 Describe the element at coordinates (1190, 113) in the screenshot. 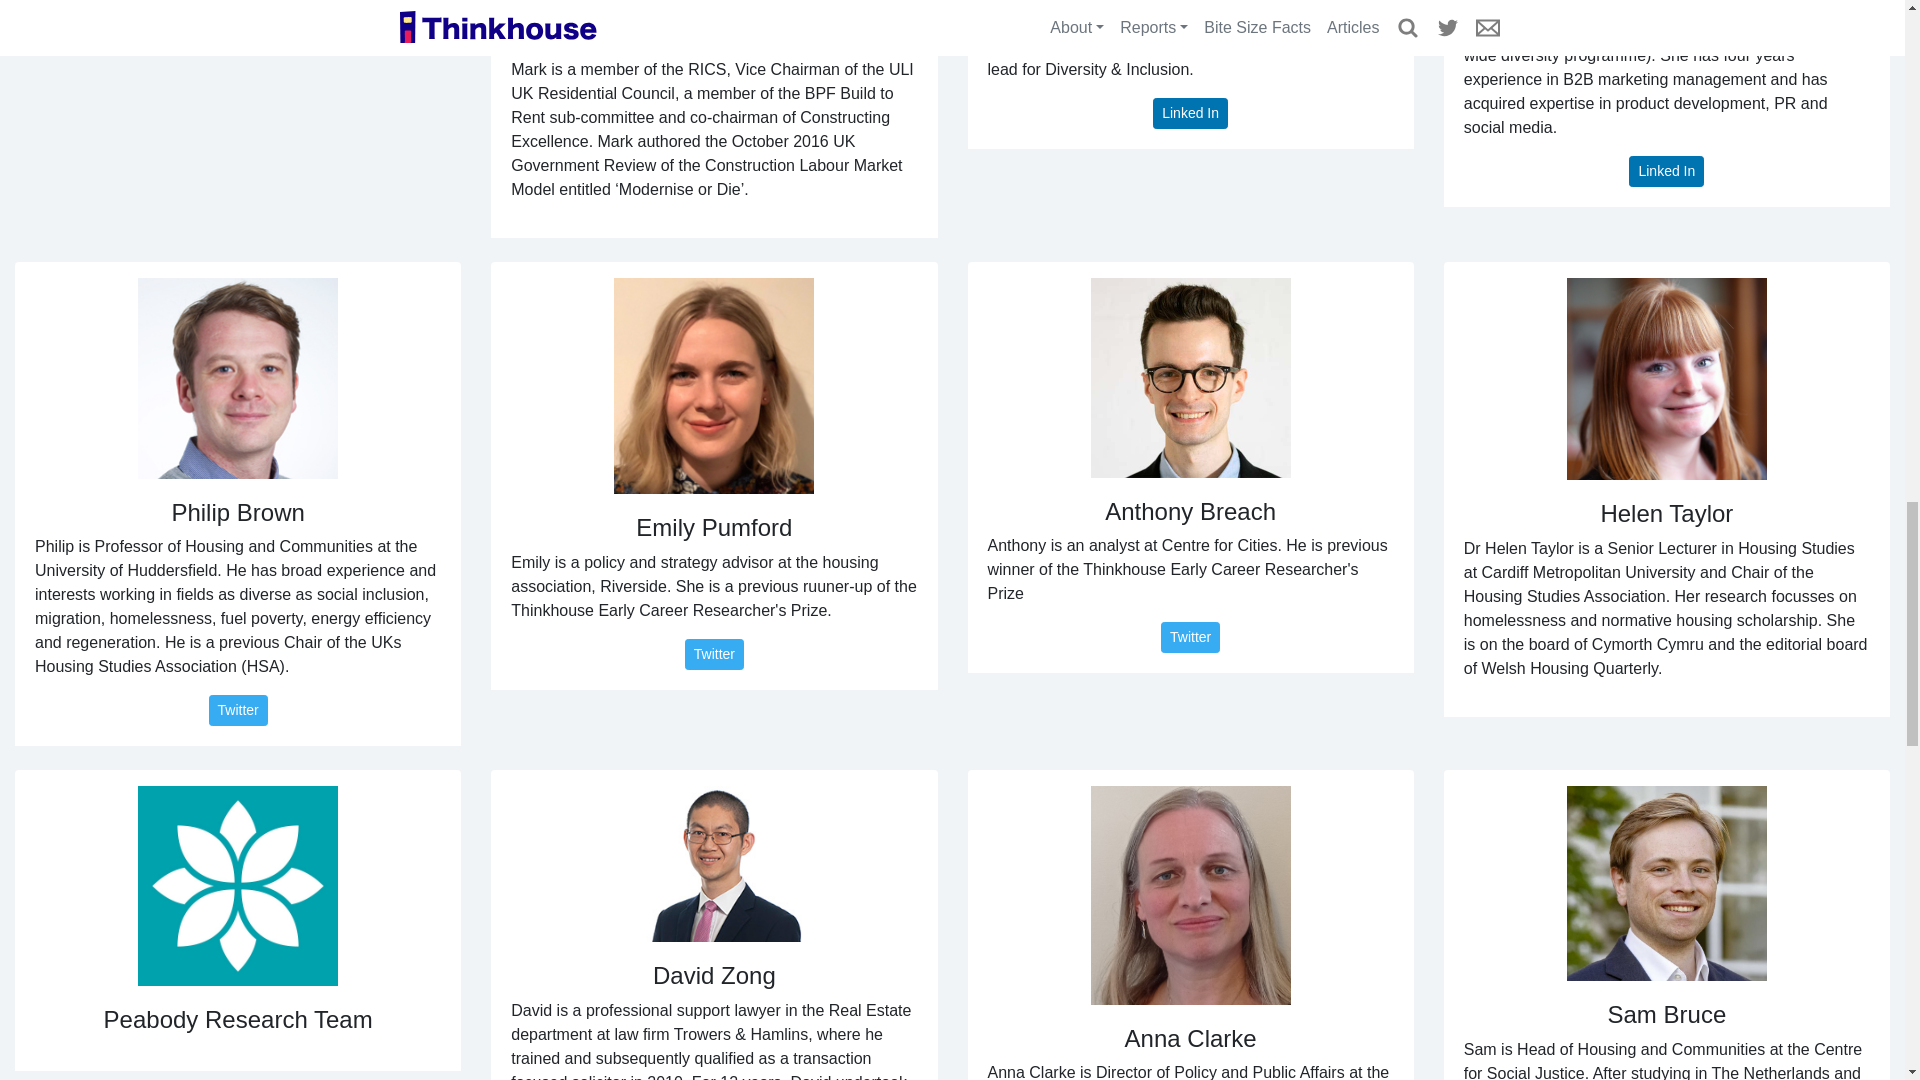

I see `Linked In` at that location.